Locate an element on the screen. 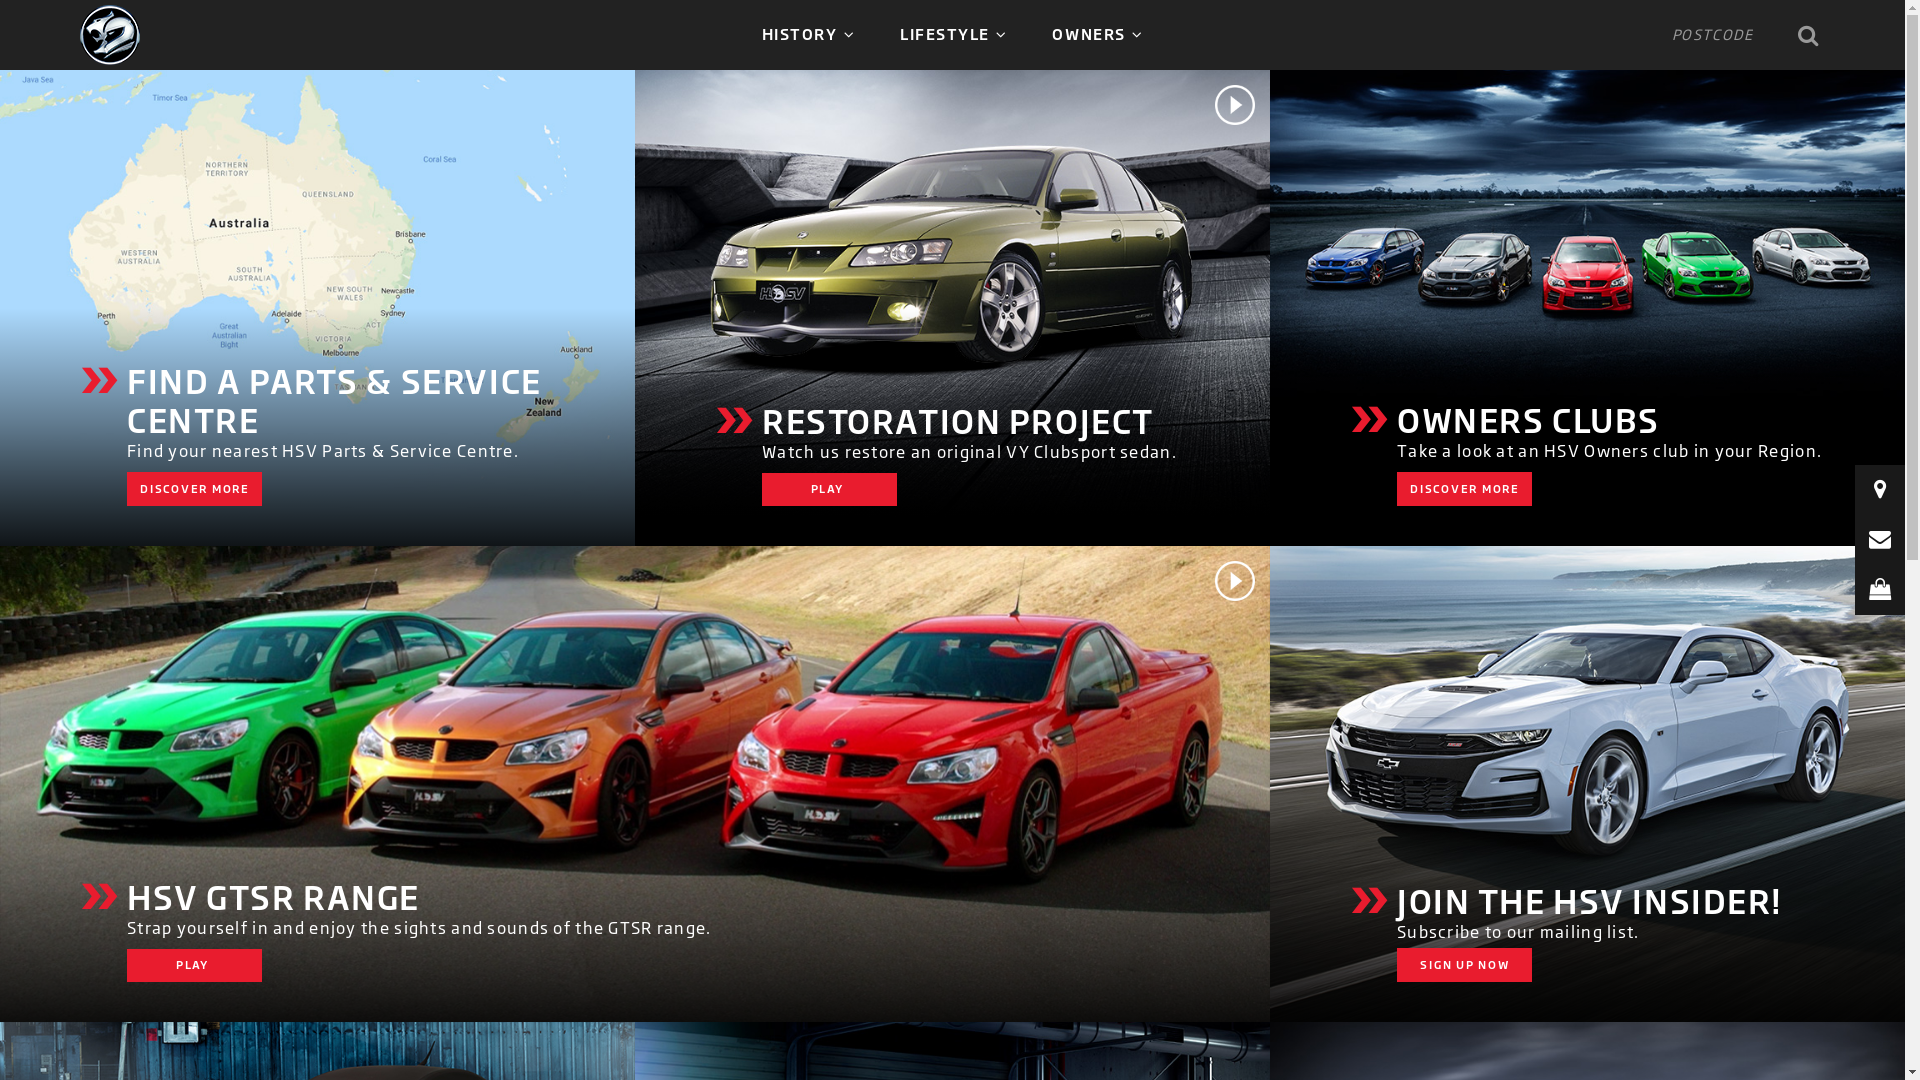 Image resolution: width=1920 pixels, height=1080 pixels. HSV is located at coordinates (110, 34).